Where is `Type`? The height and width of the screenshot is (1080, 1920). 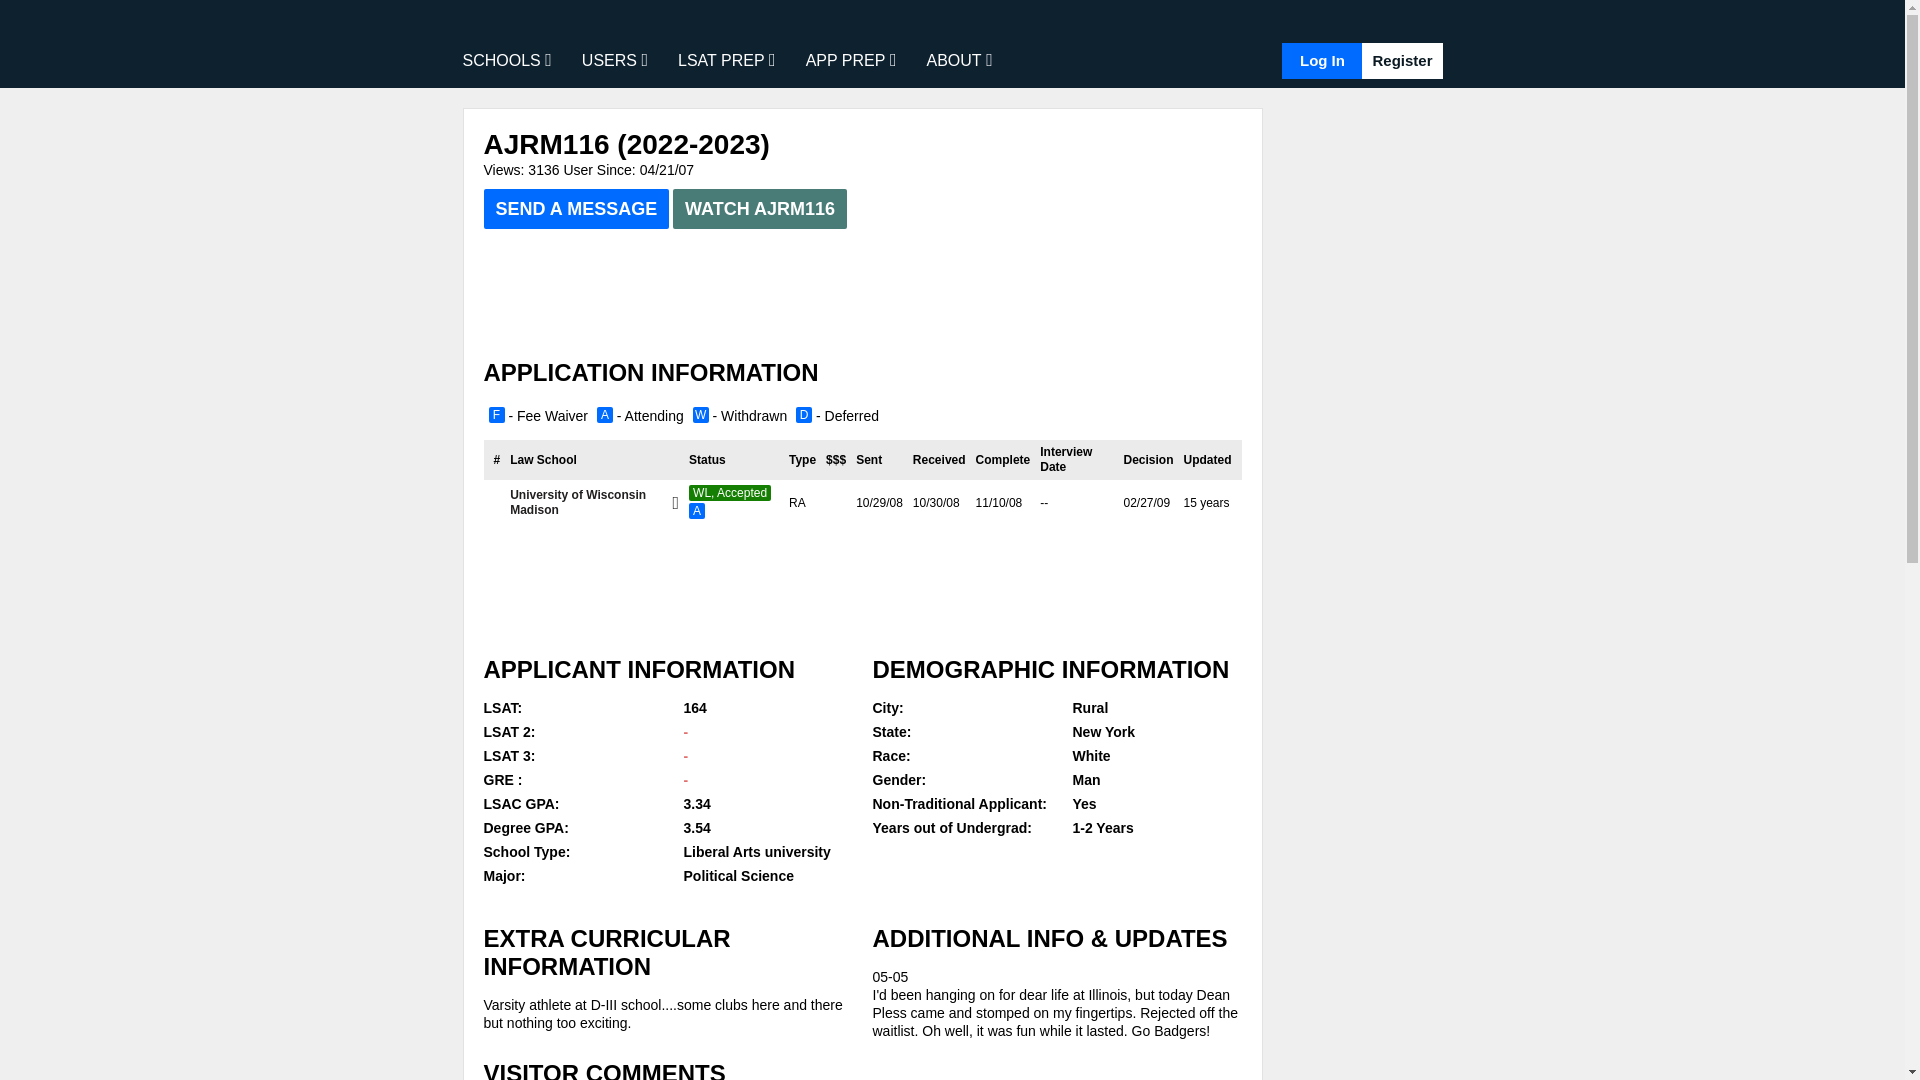
Type is located at coordinates (802, 458).